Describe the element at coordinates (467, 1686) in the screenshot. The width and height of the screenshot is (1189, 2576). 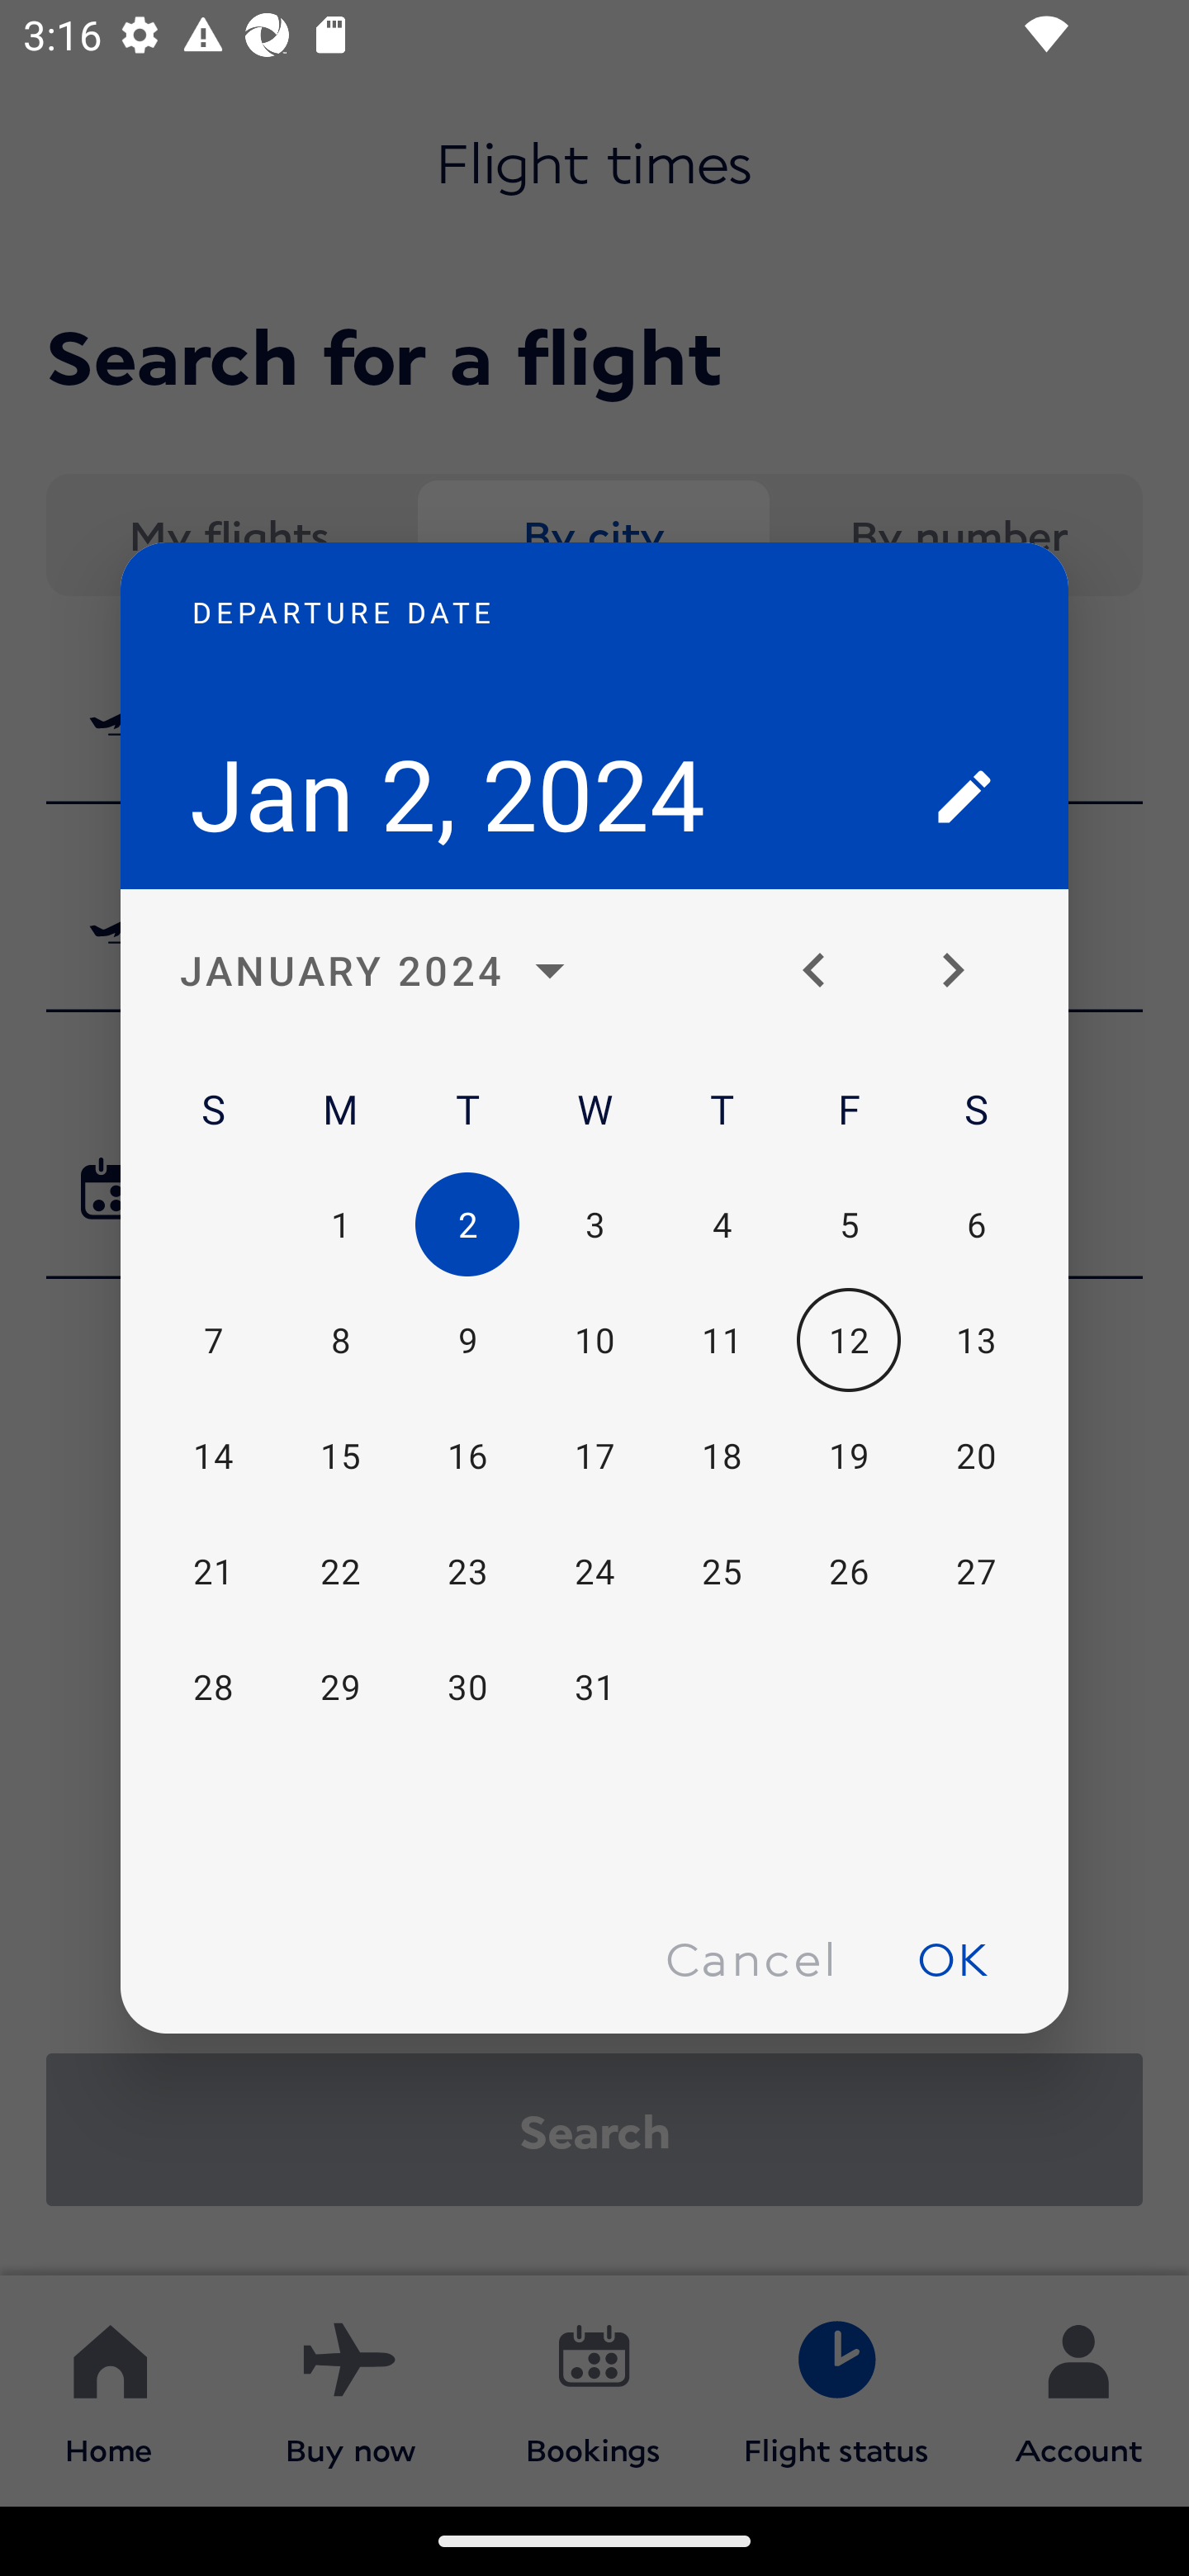
I see `30 Tue, Jan 30` at that location.